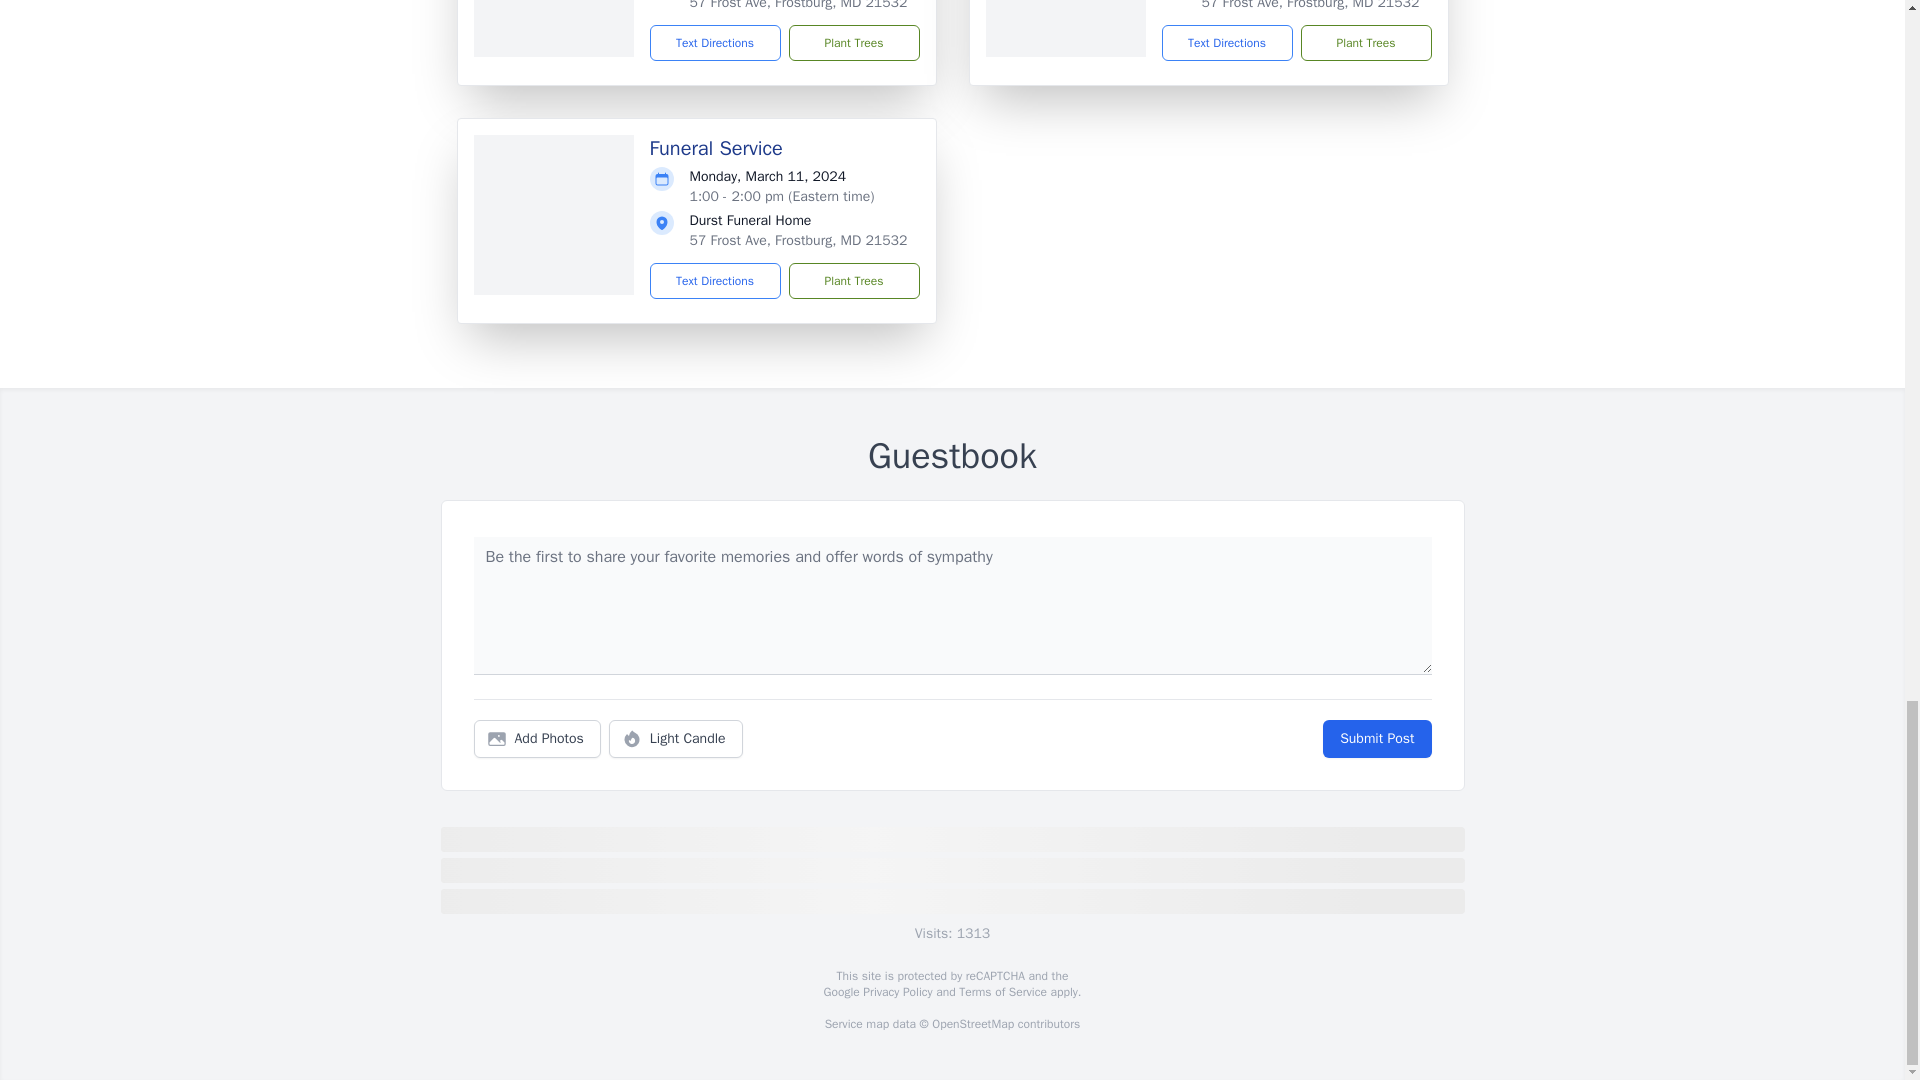  I want to click on 57 Frost Ave, Frostburg, MD 21532, so click(1310, 5).